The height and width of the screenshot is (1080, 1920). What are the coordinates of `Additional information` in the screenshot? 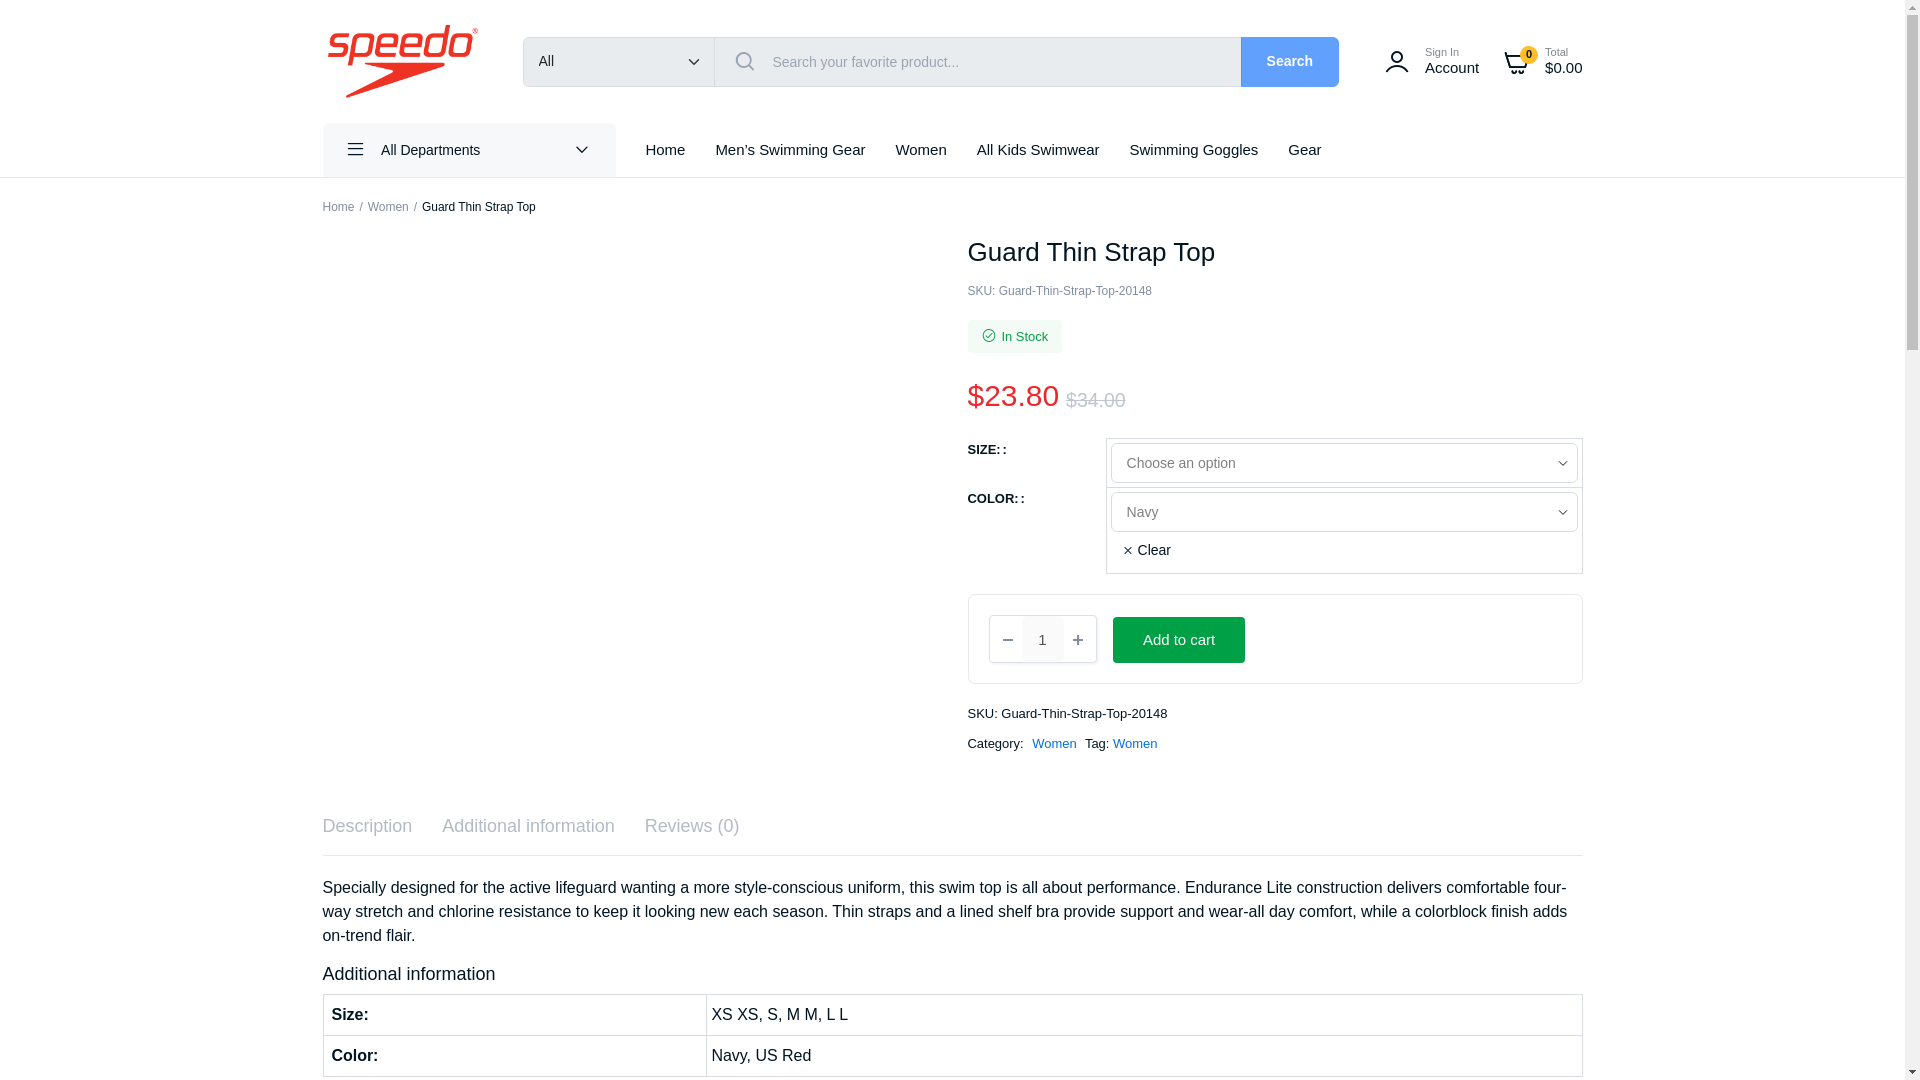 It's located at (528, 826).